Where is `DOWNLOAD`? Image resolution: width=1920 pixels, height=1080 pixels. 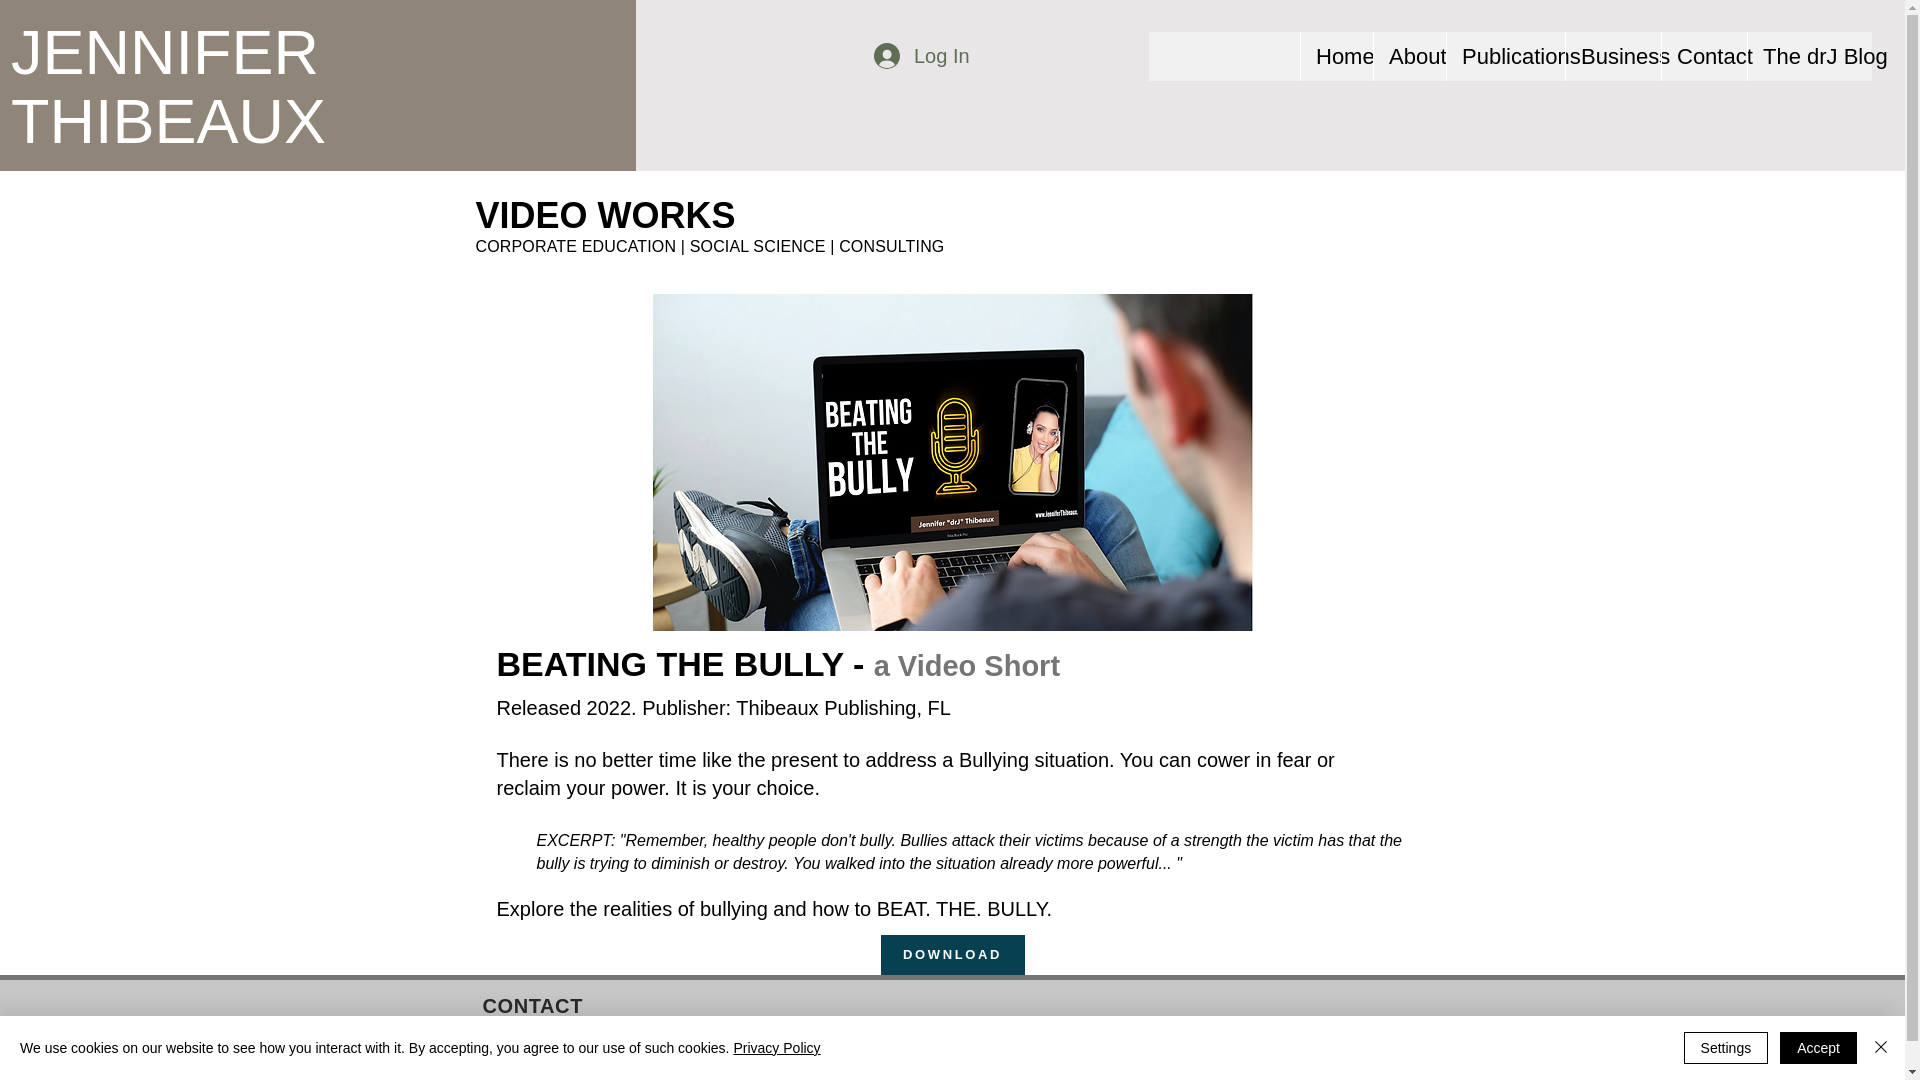 DOWNLOAD is located at coordinates (951, 955).